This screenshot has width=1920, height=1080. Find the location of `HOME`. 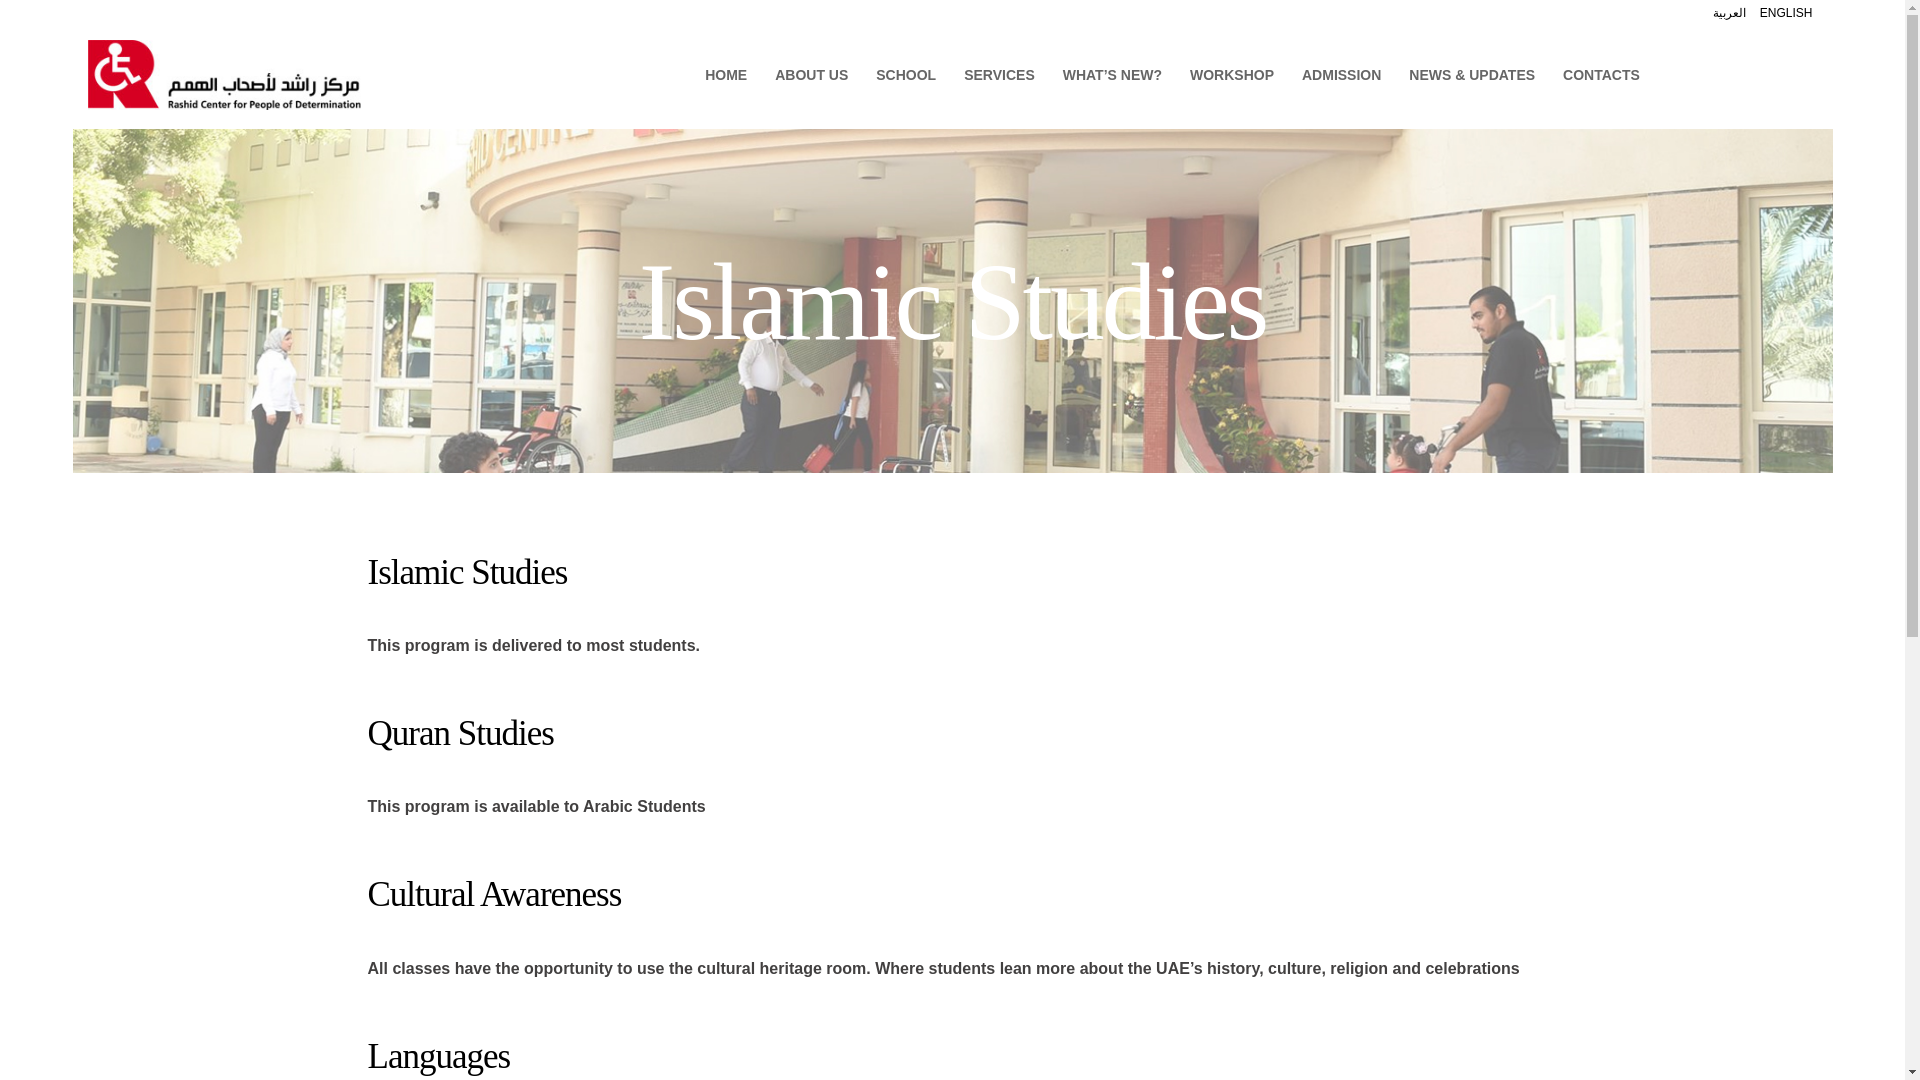

HOME is located at coordinates (726, 74).